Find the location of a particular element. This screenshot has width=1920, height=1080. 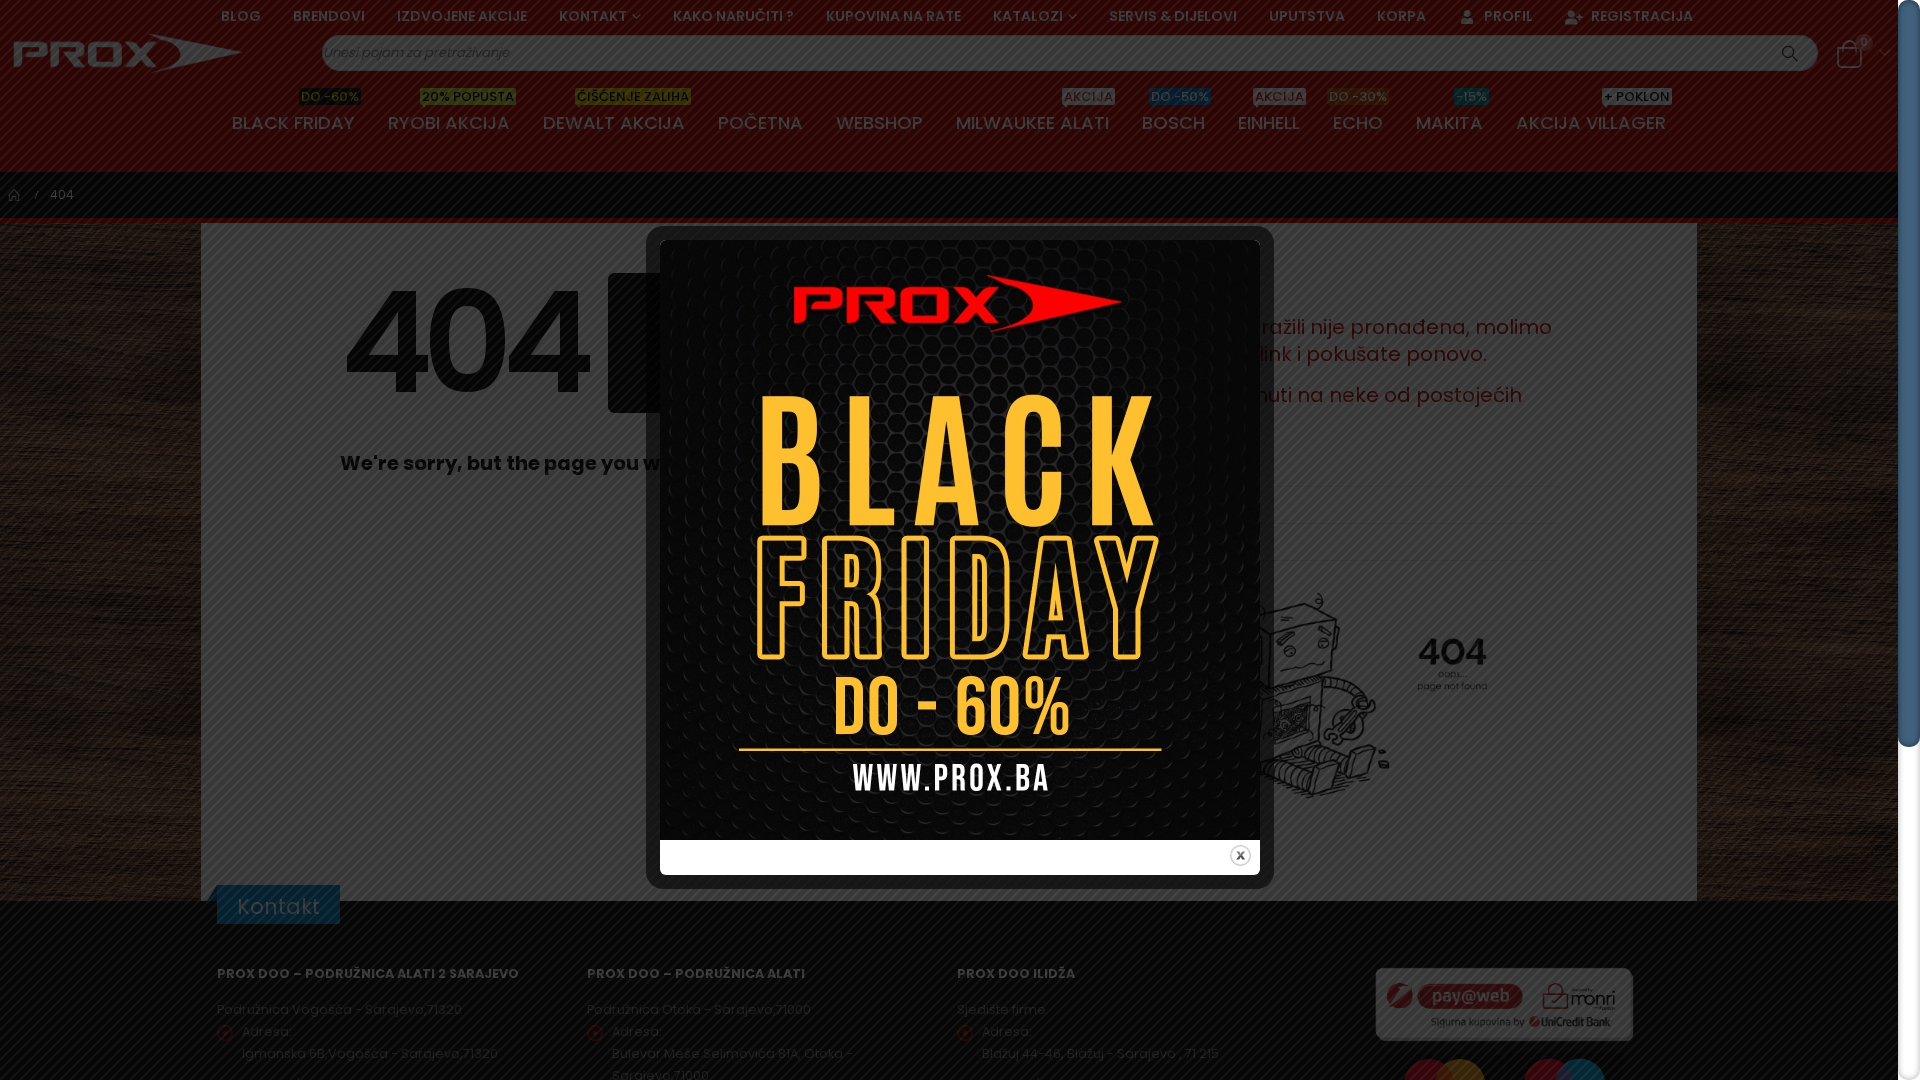

Close is located at coordinates (1240, 856).